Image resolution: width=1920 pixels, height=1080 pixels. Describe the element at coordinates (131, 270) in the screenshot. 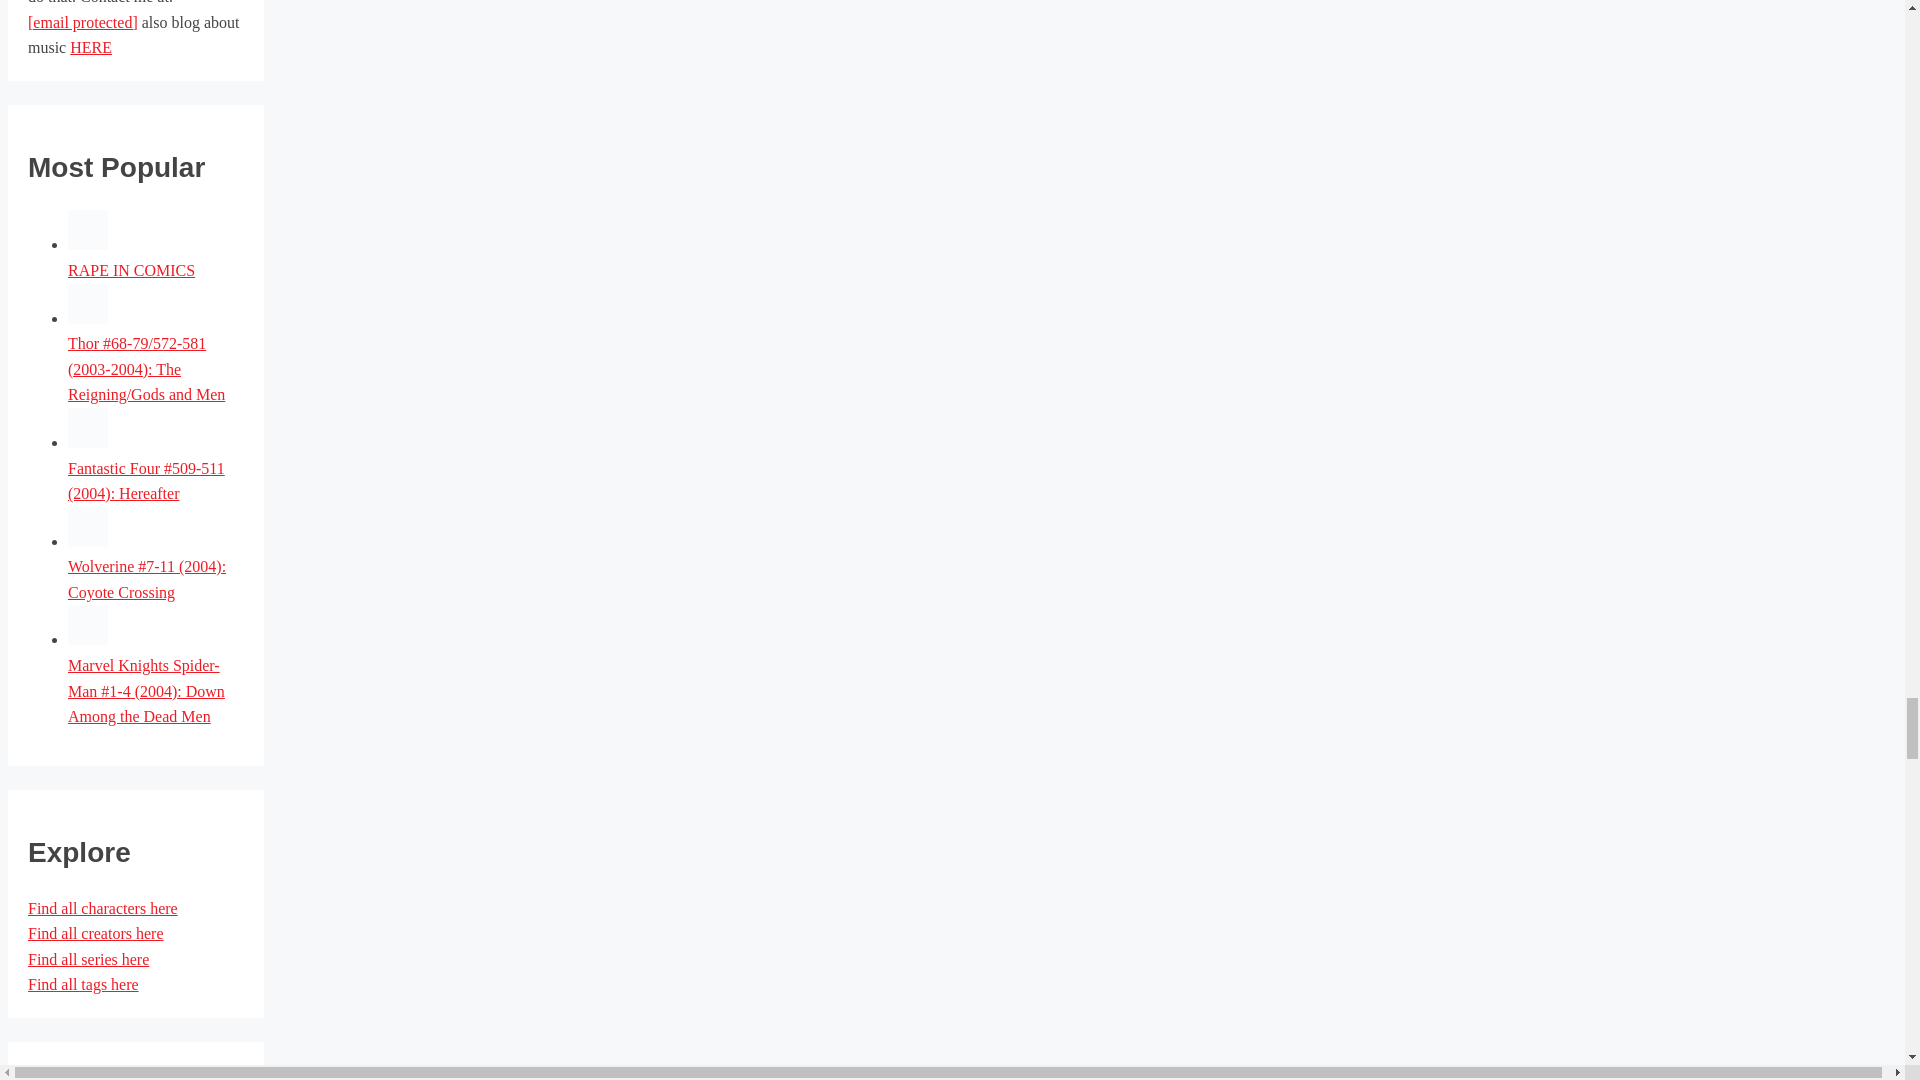

I see `RAPE IN COMICS` at that location.